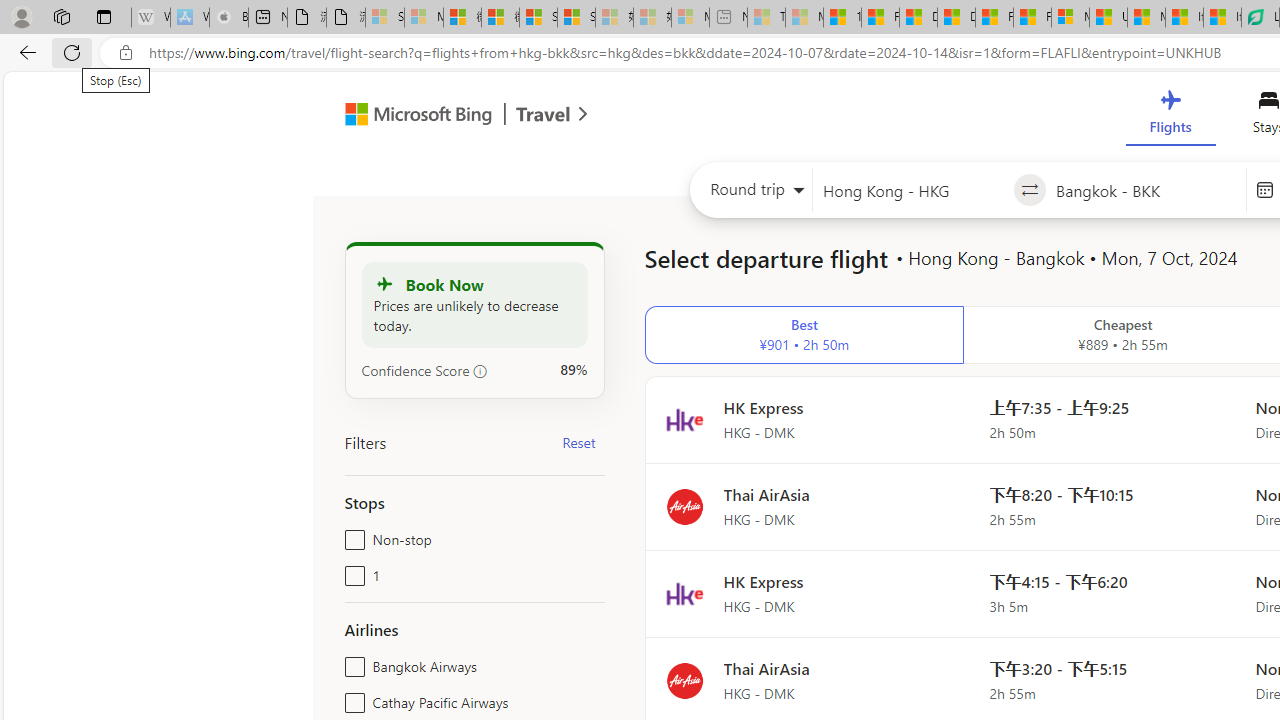 The width and height of the screenshot is (1280, 720). Describe the element at coordinates (351, 572) in the screenshot. I see `1` at that location.